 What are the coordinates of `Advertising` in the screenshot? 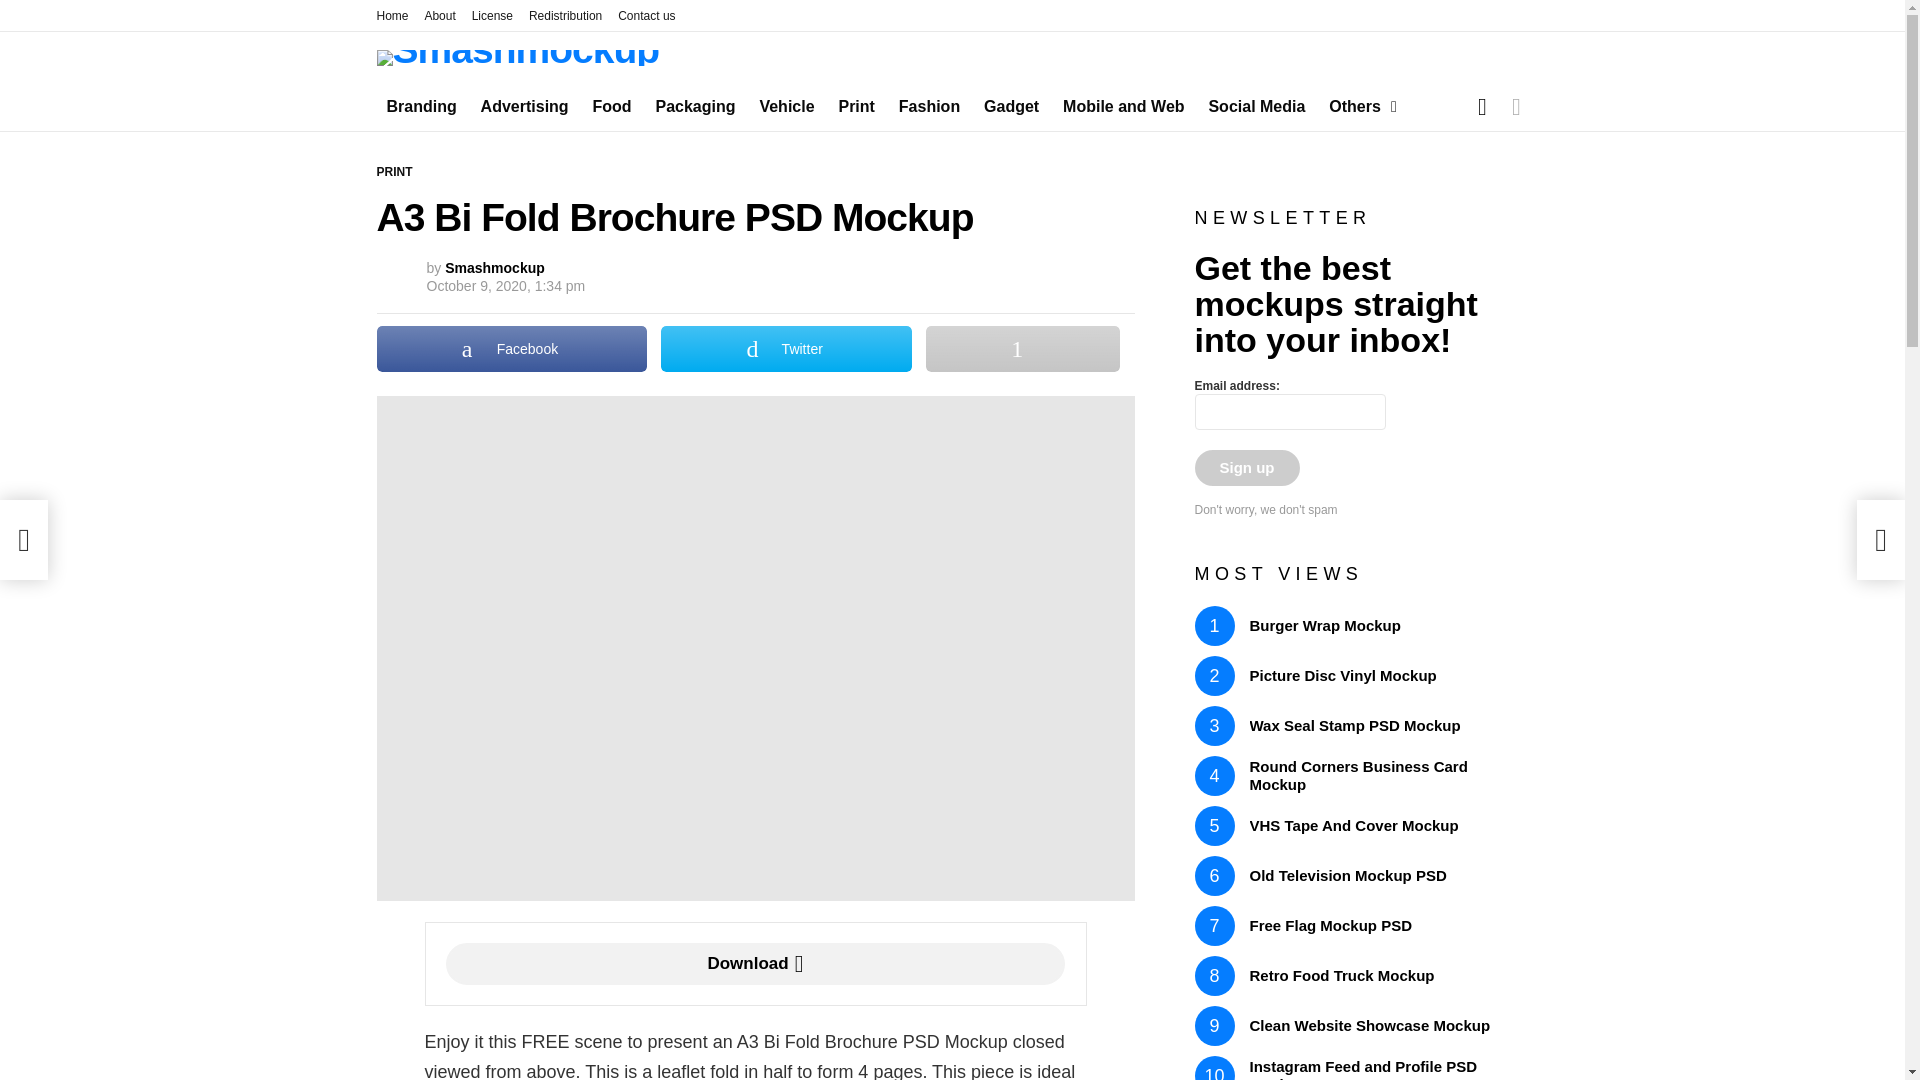 It's located at (524, 106).